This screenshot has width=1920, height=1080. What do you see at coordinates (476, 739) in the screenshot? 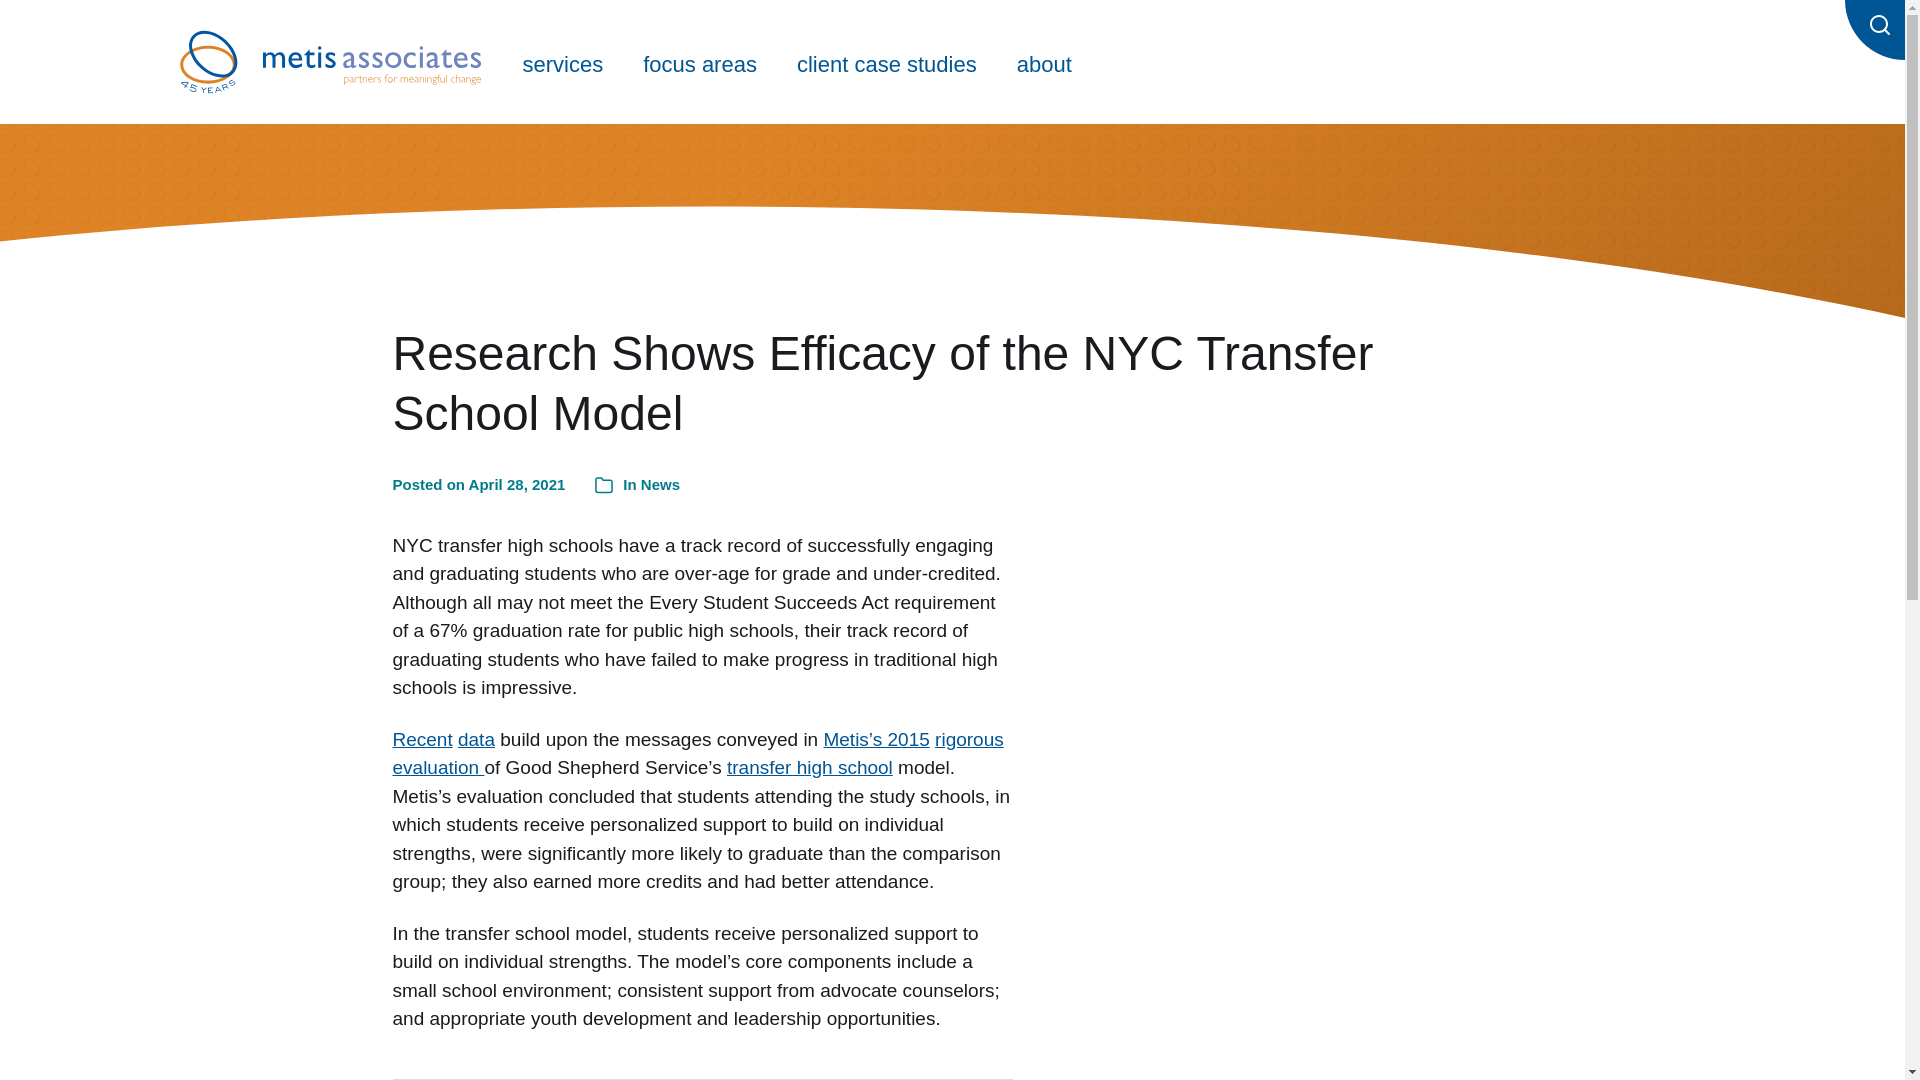
I see `data` at bounding box center [476, 739].